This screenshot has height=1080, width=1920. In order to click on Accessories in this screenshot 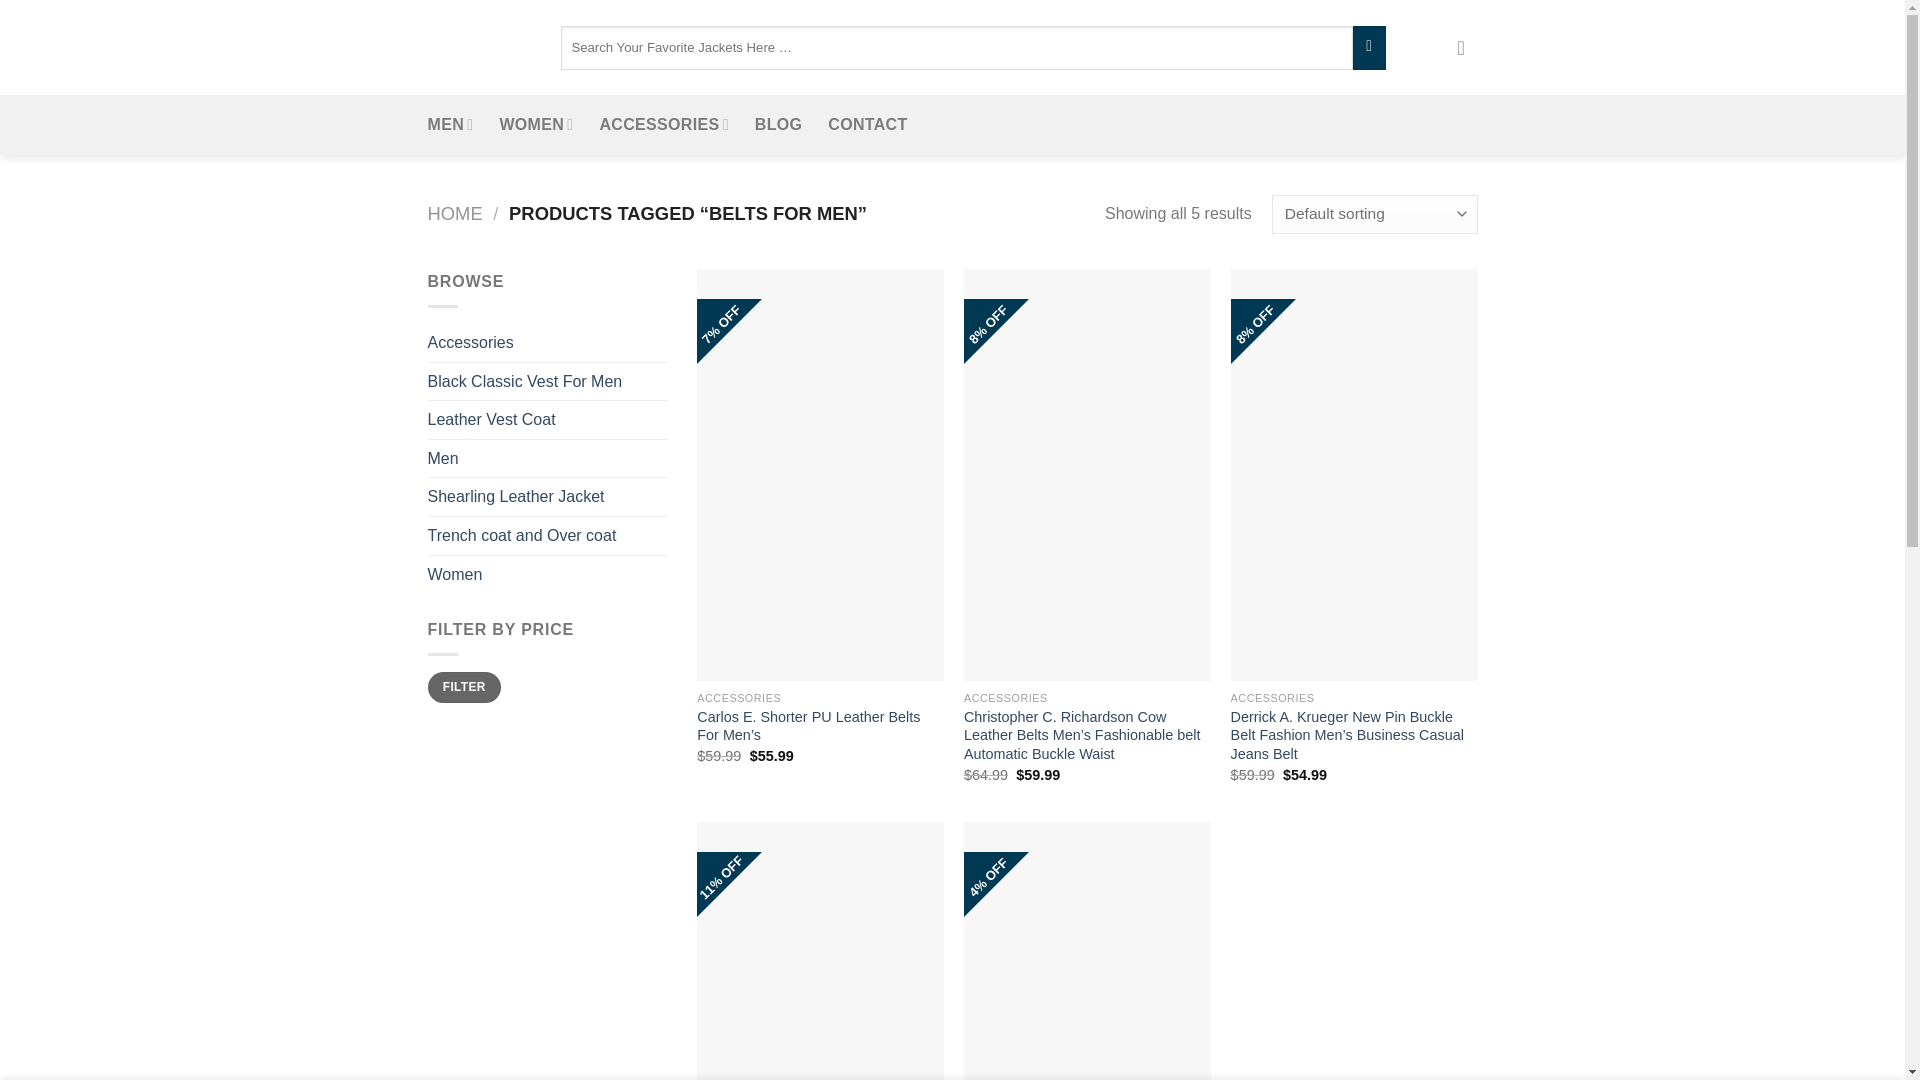, I will do `click(548, 342)`.